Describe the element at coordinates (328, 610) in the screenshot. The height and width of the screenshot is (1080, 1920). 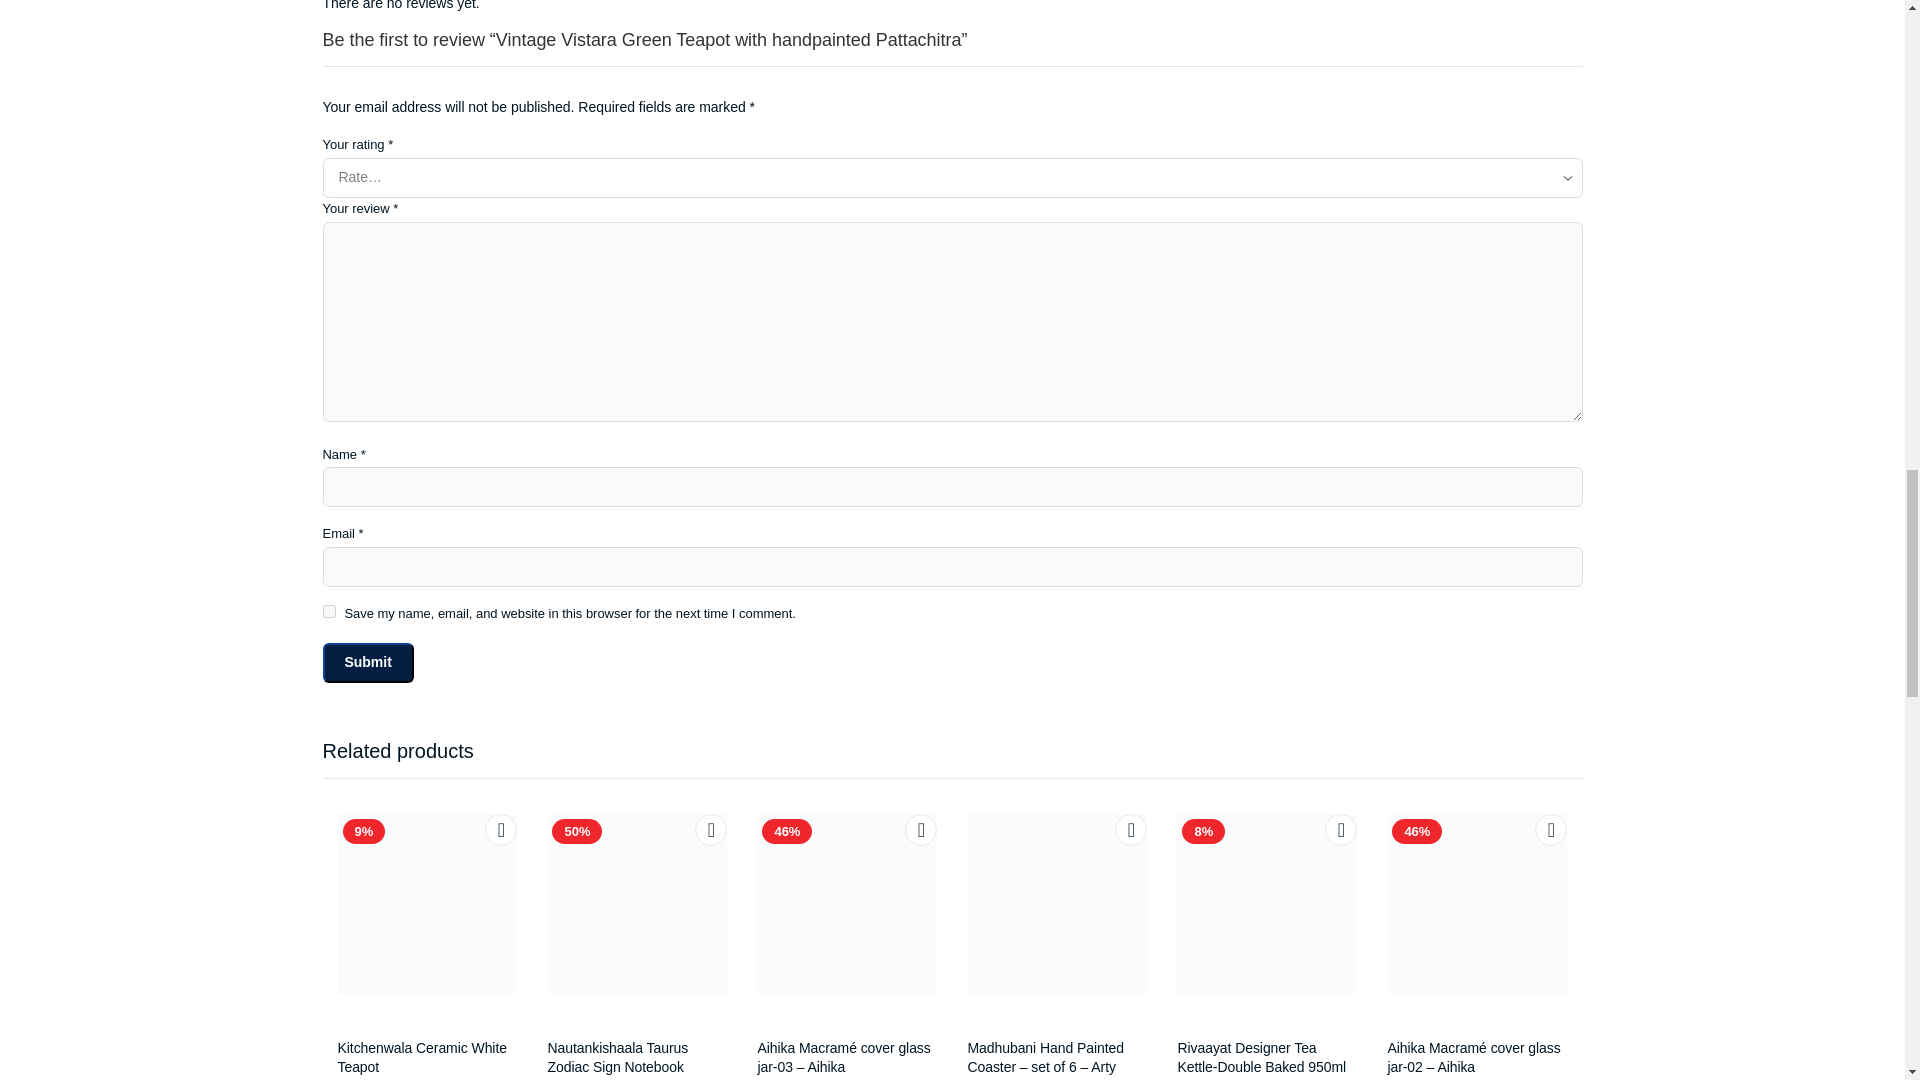
I see `yes` at that location.